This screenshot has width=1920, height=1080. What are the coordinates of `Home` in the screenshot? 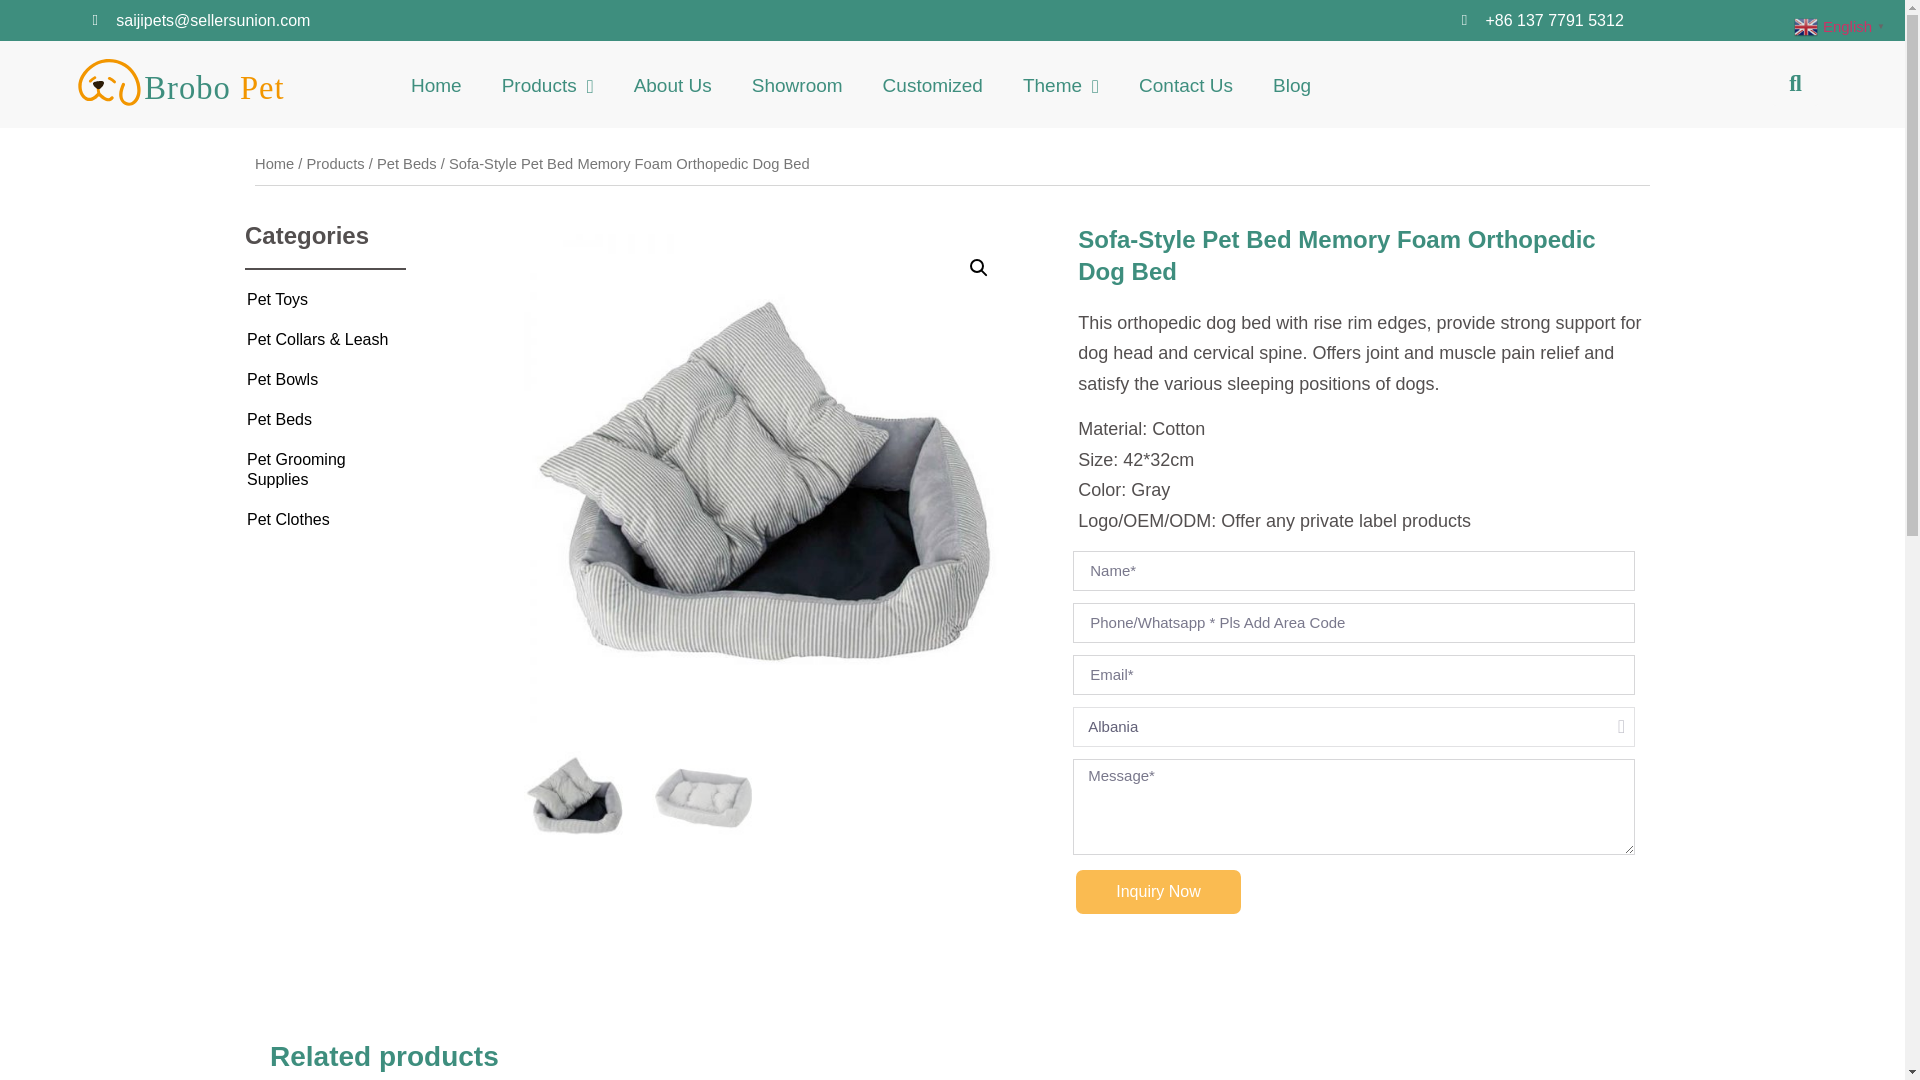 It's located at (274, 163).